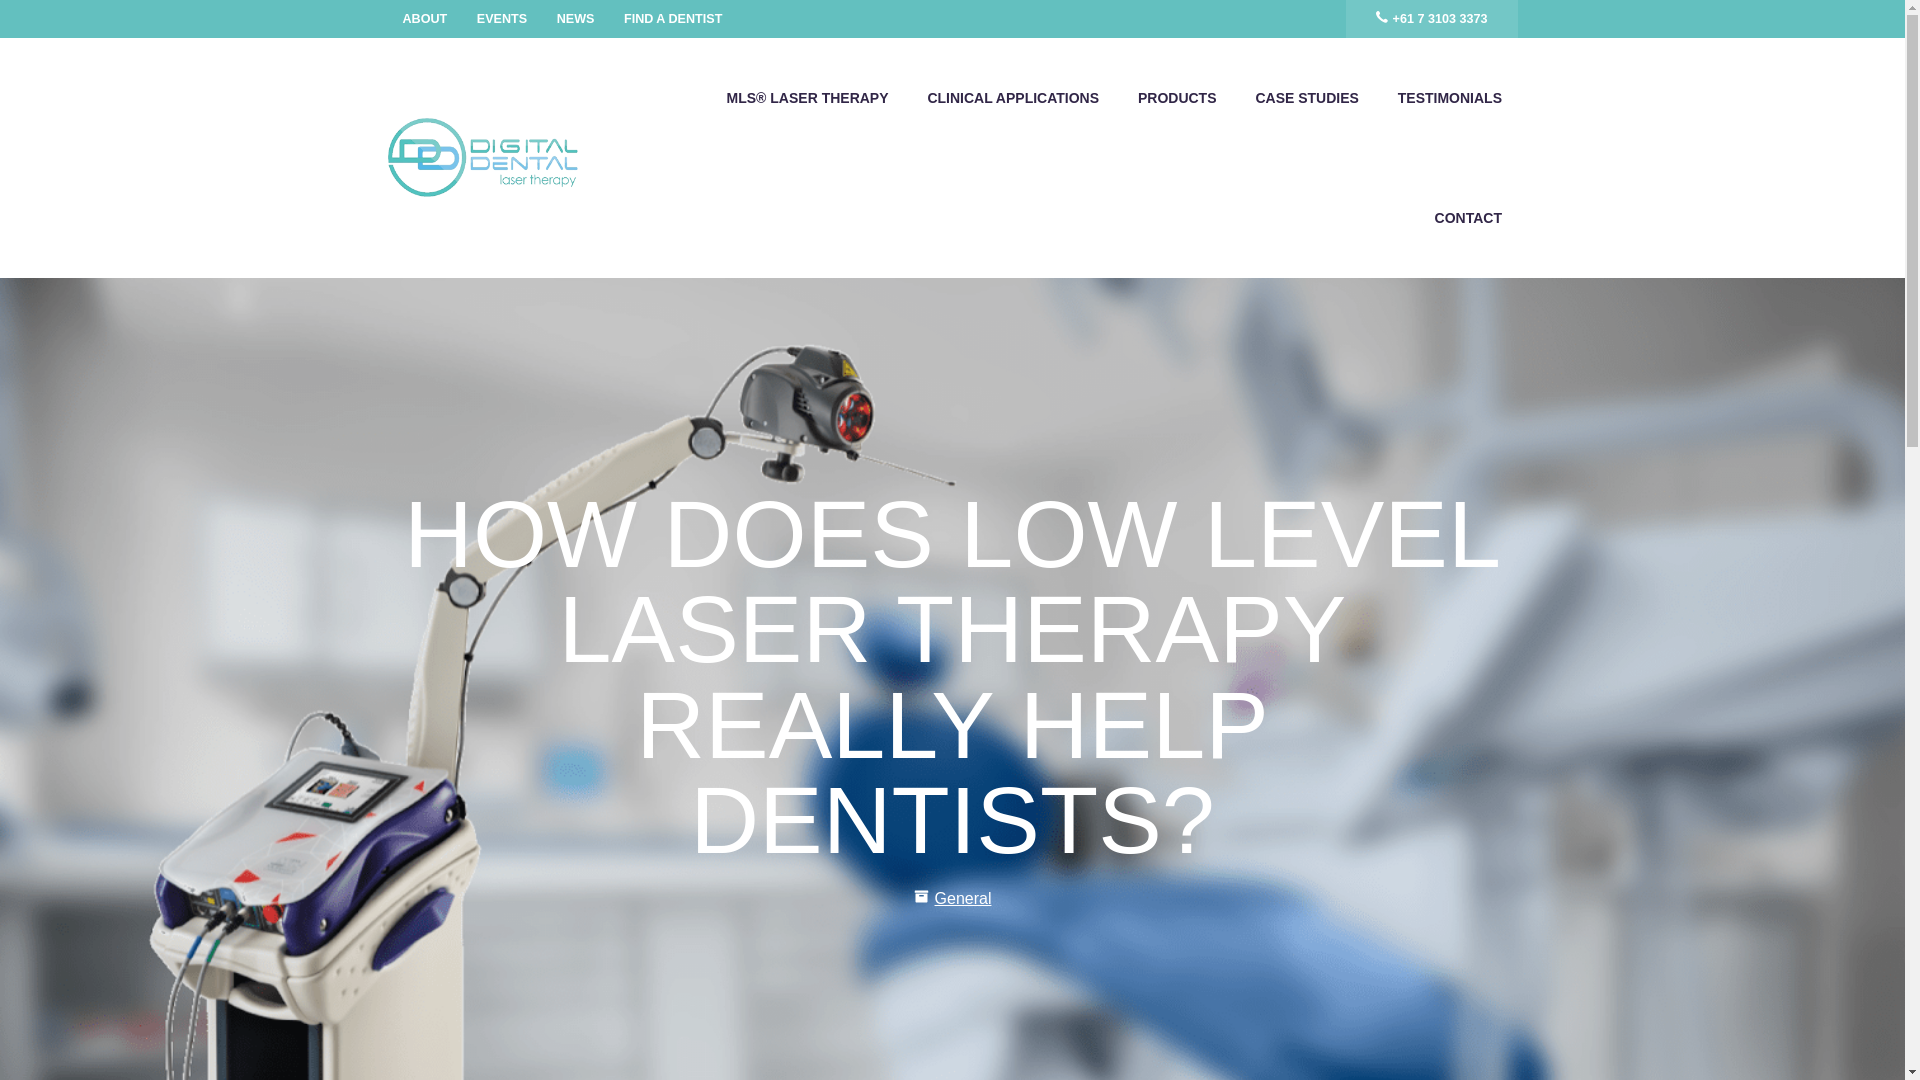 The height and width of the screenshot is (1080, 1920). What do you see at coordinates (1307, 98) in the screenshot?
I see `CASE STUDIES` at bounding box center [1307, 98].